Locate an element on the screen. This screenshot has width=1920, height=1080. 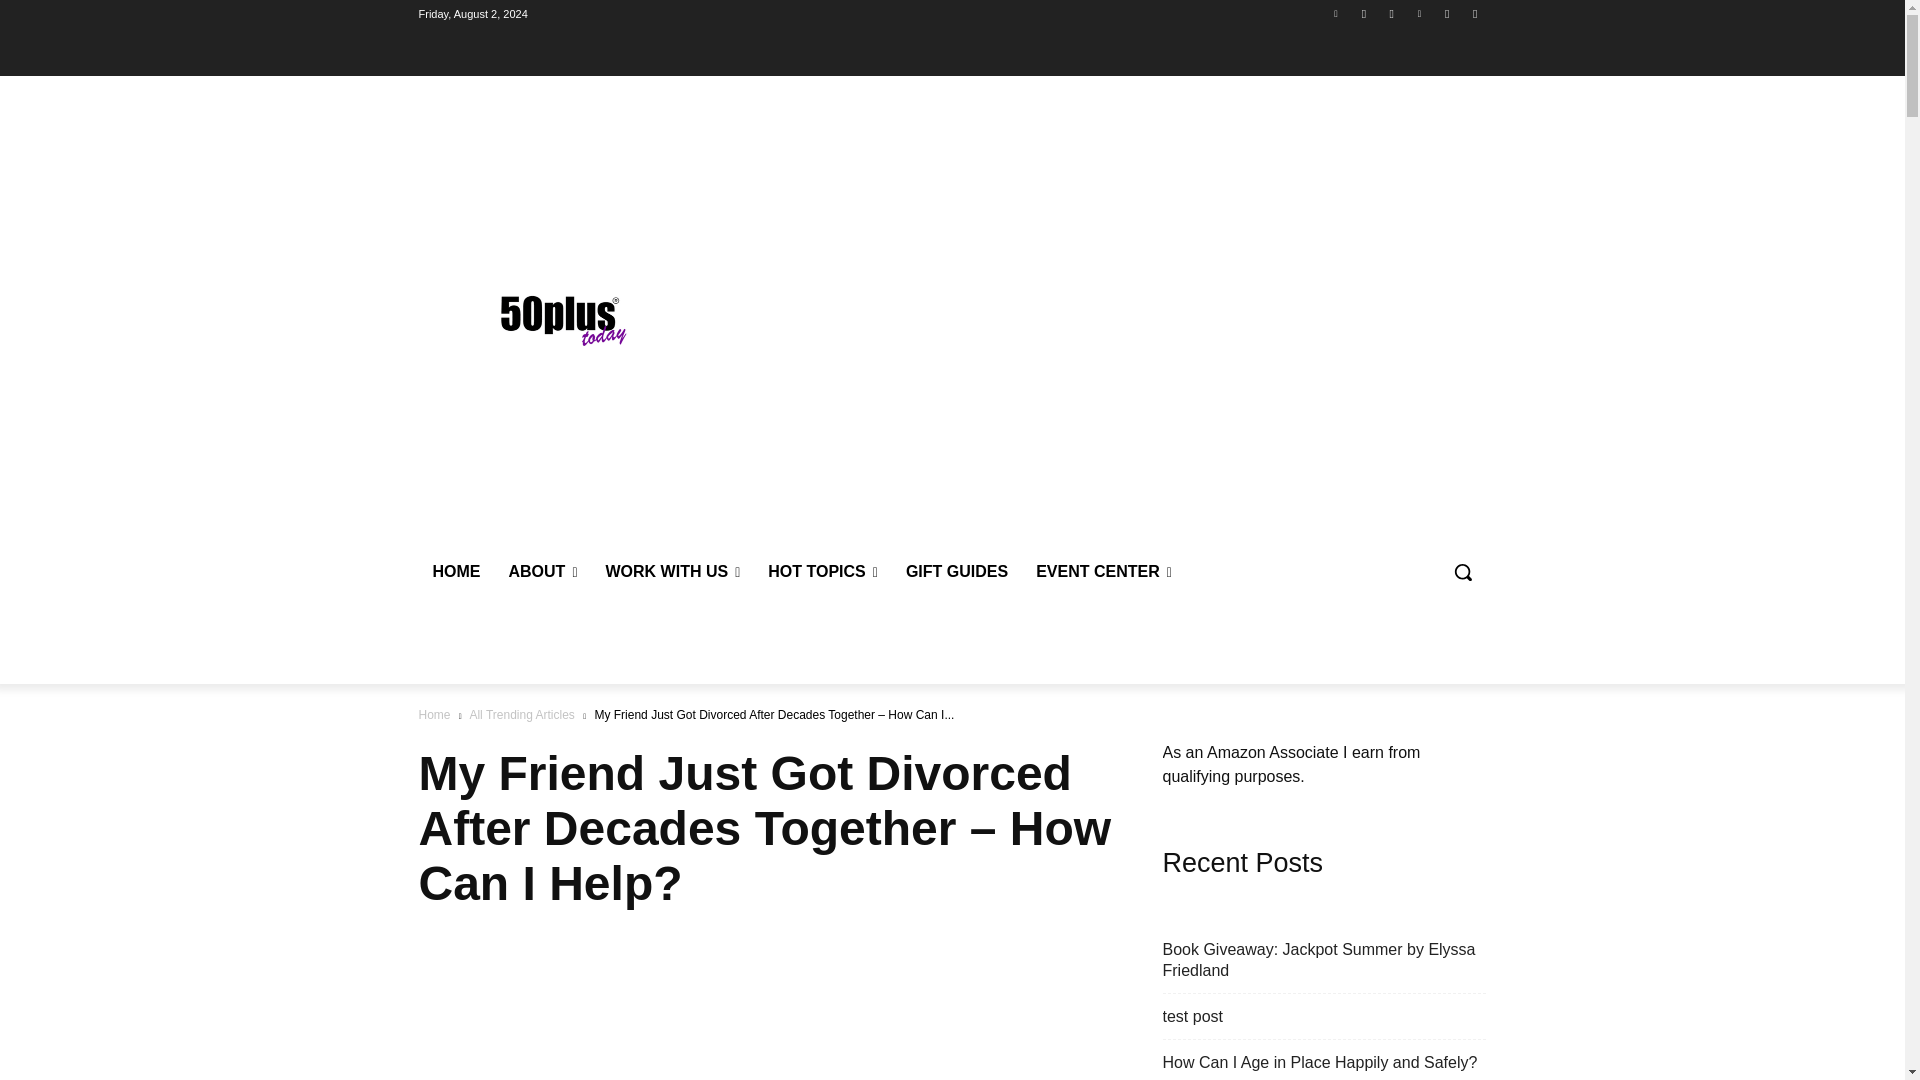
View all posts in All Trending Articles is located at coordinates (521, 715).